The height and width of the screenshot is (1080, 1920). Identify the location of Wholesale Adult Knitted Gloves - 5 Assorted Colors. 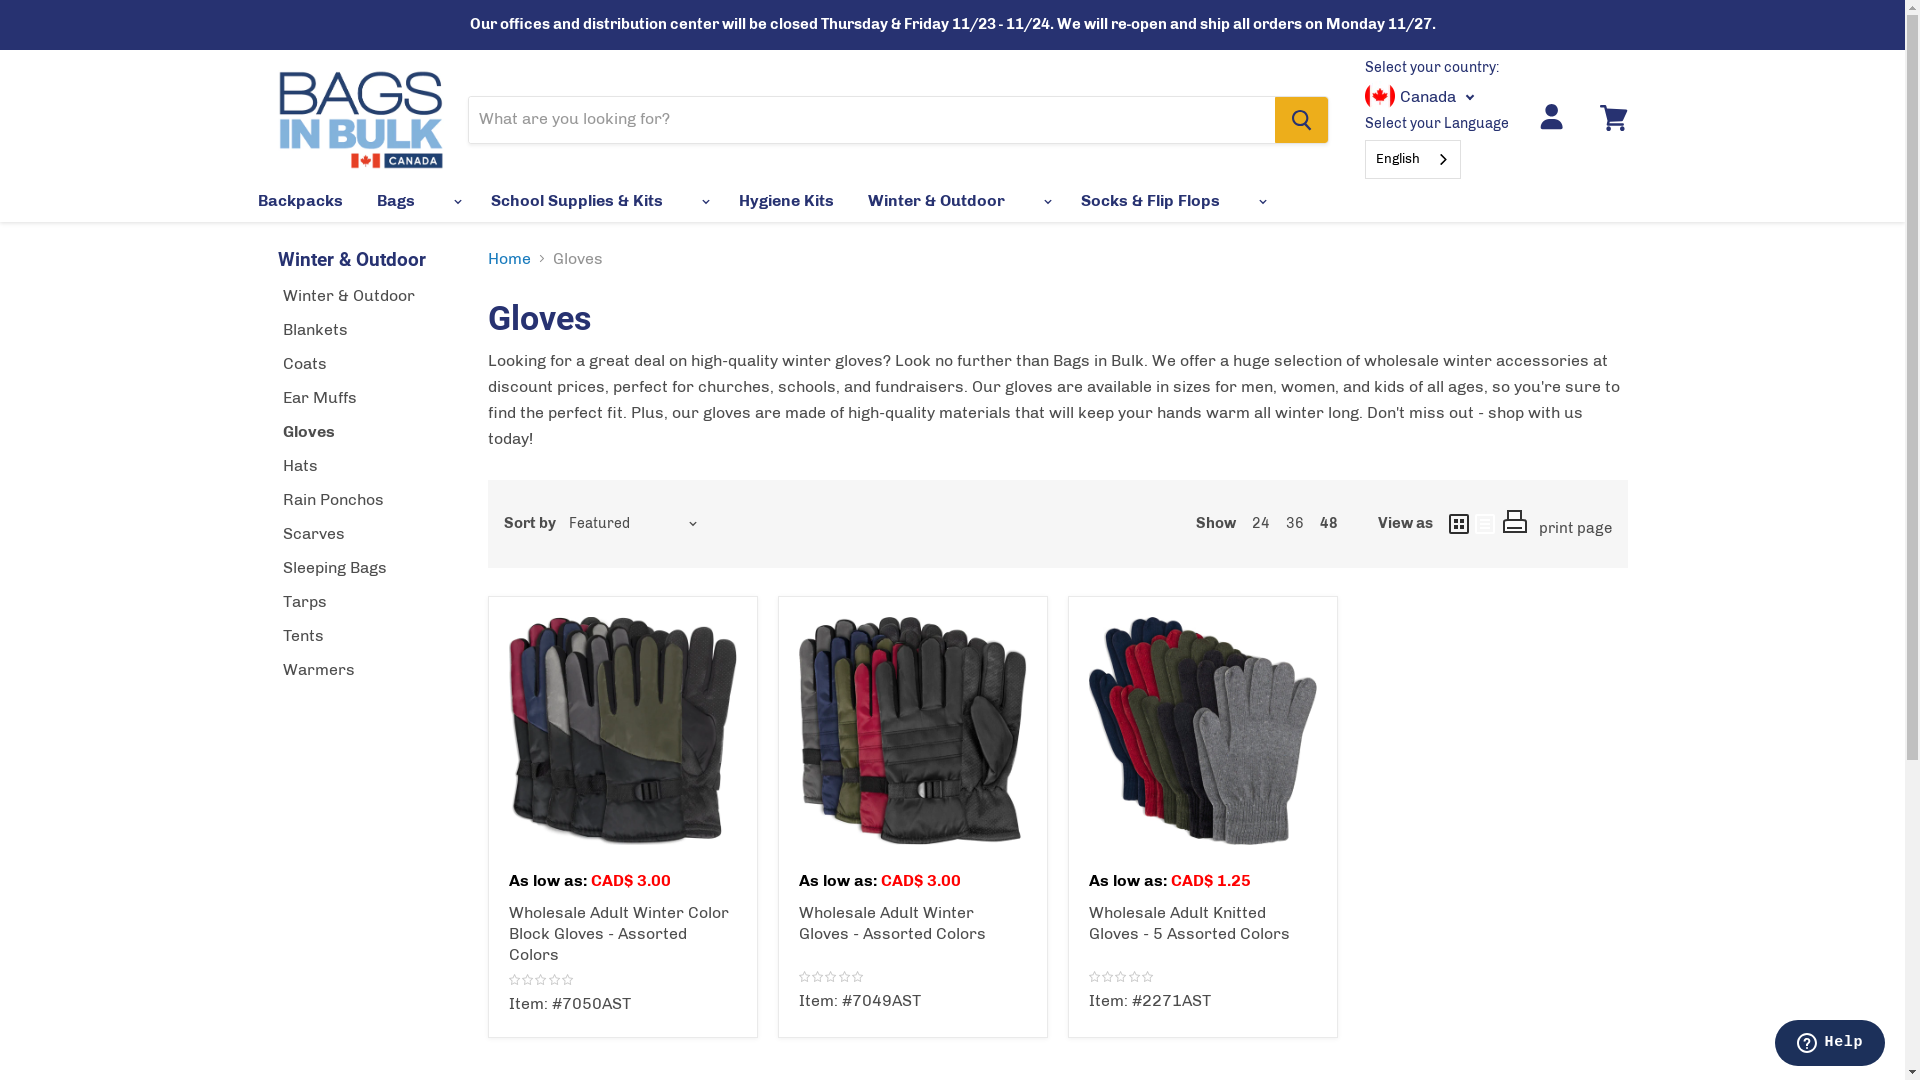
(1188, 923).